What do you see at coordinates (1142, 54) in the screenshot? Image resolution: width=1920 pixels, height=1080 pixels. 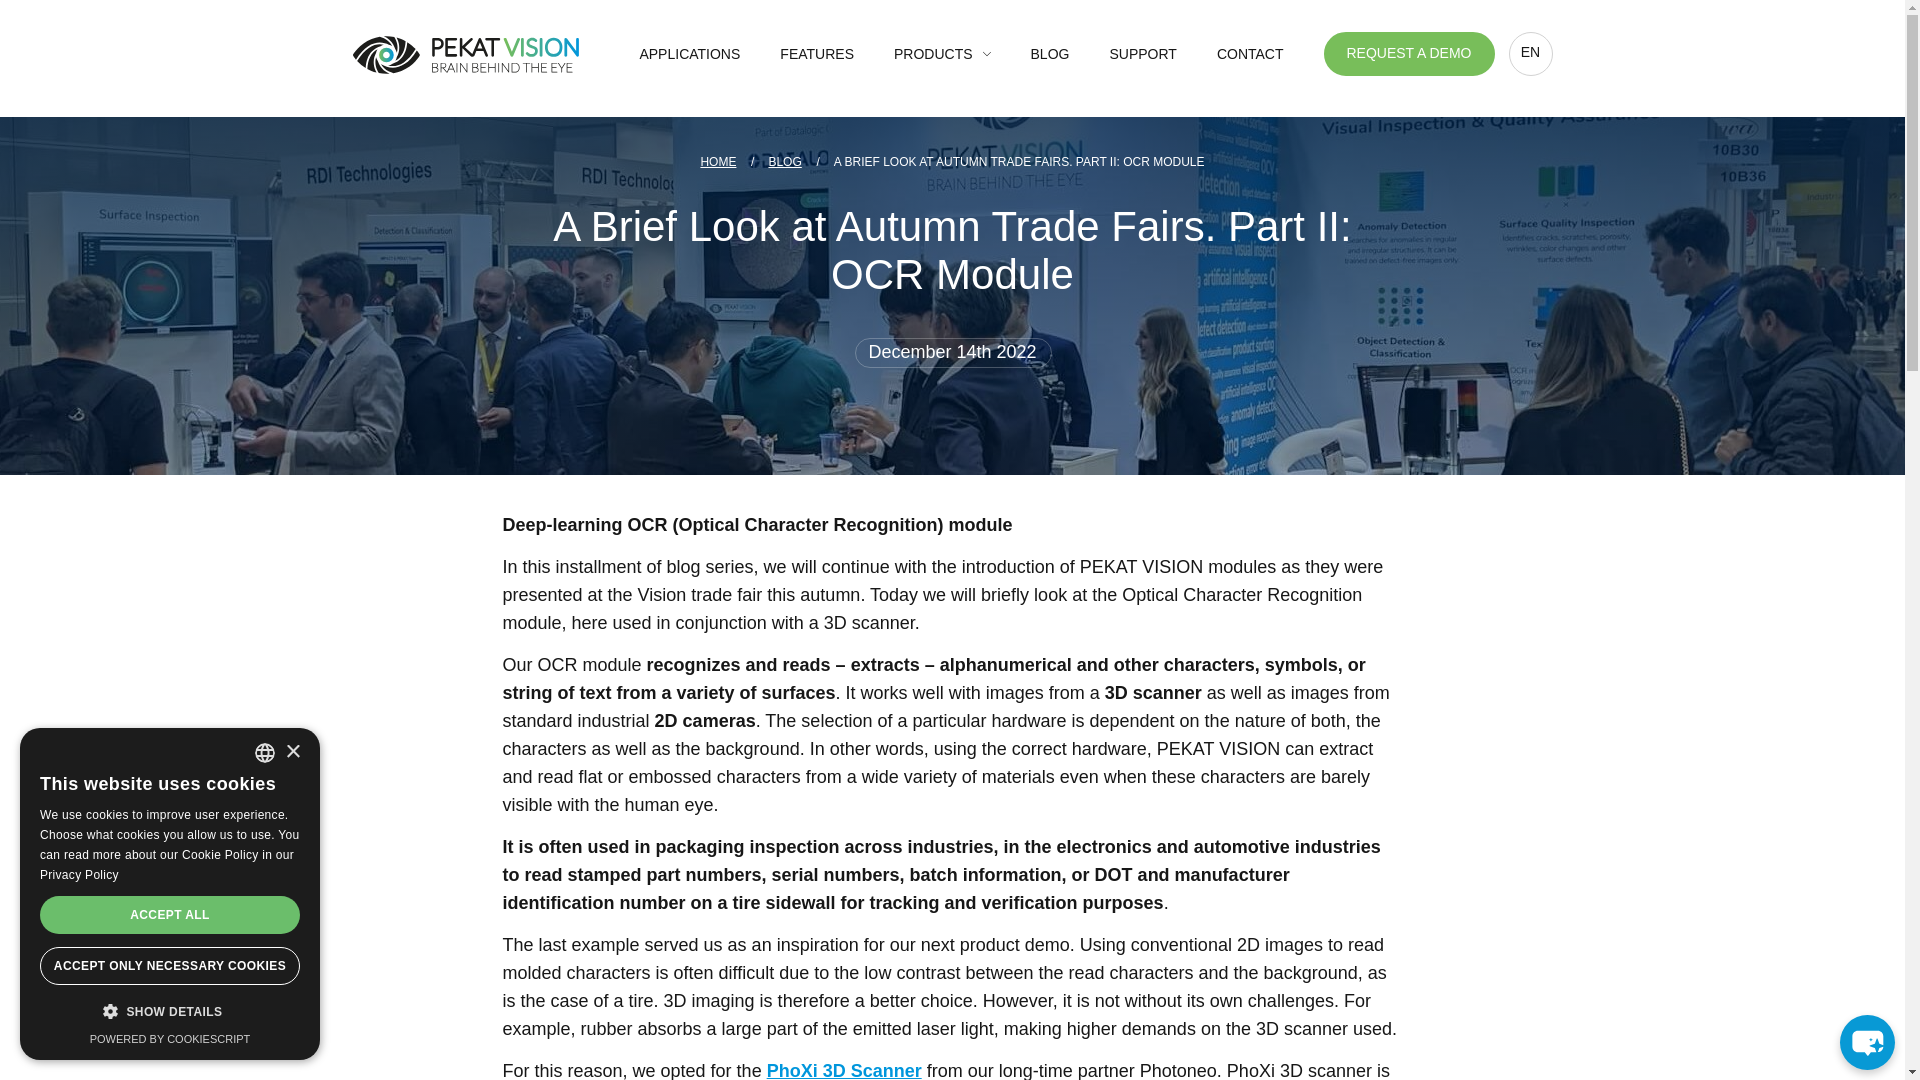 I see `SUPPORT` at bounding box center [1142, 54].